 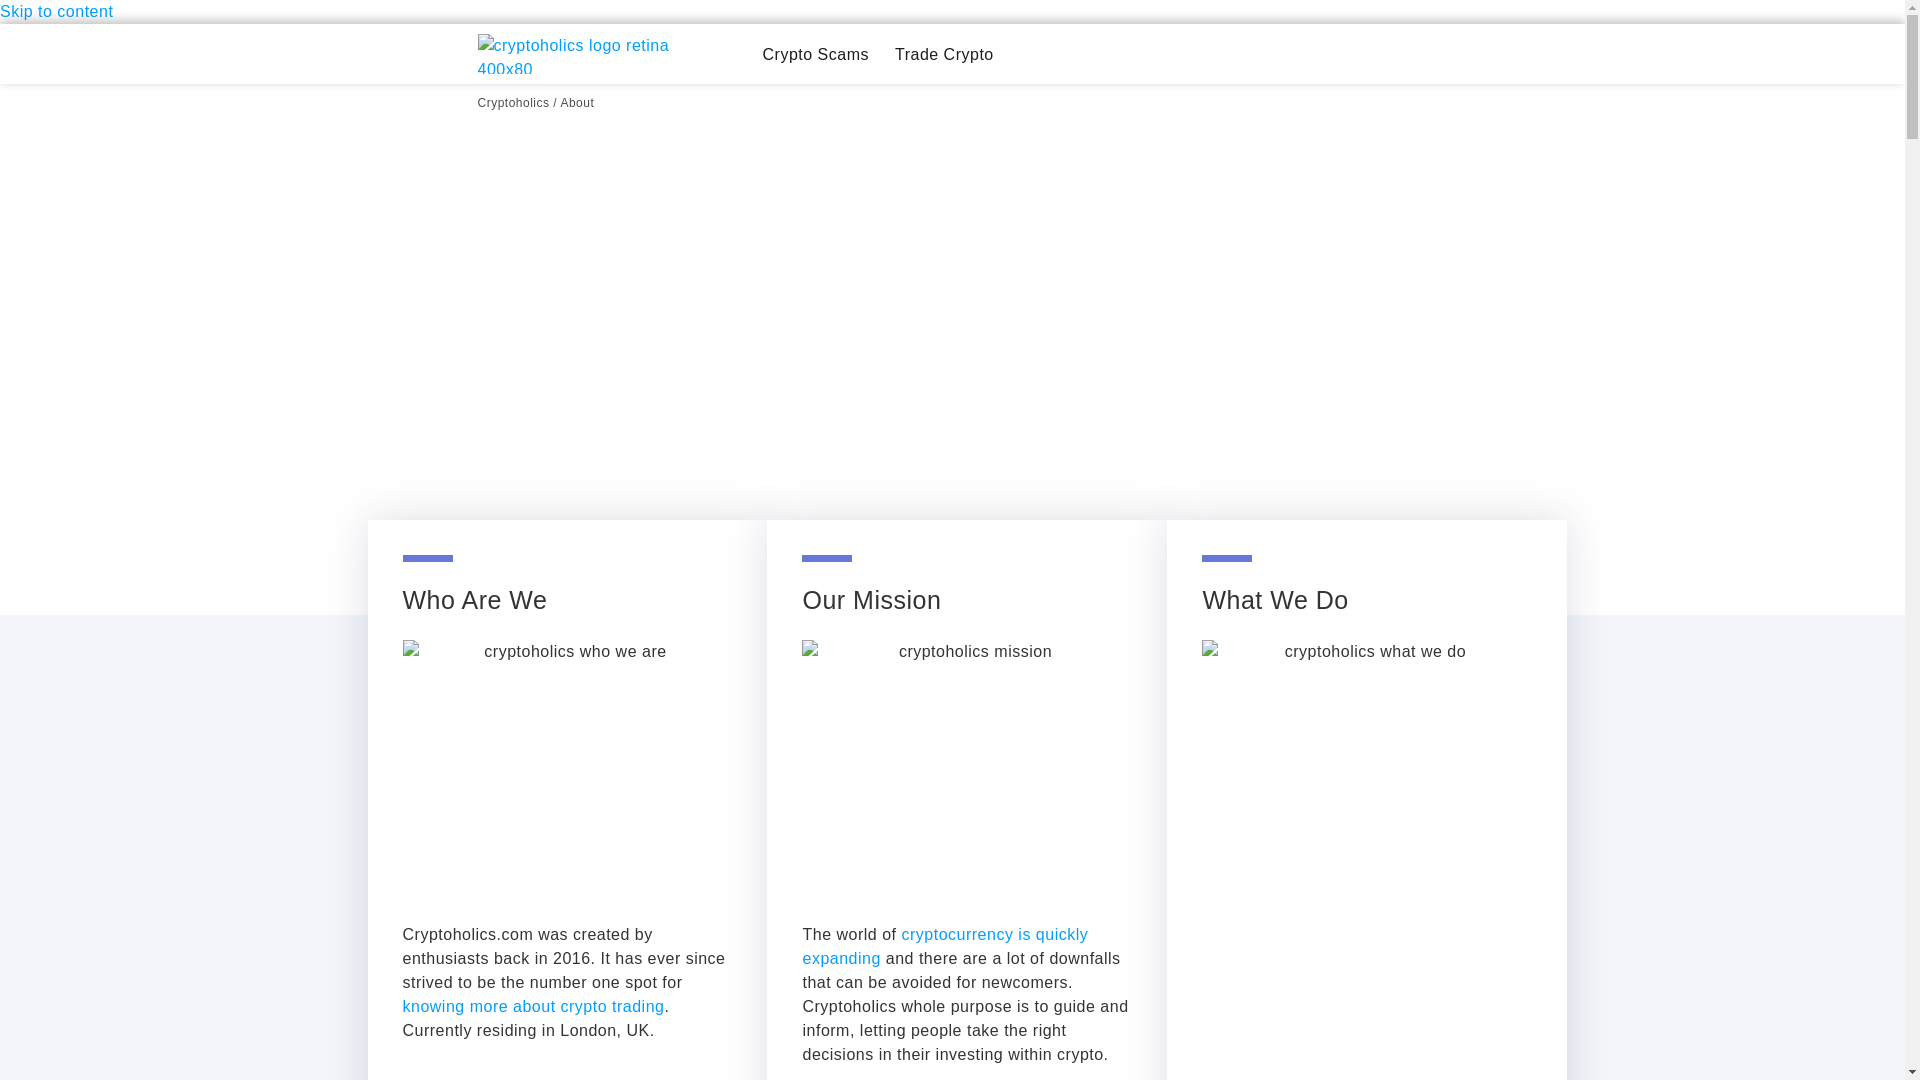 What do you see at coordinates (814, 54) in the screenshot?
I see `Crypto Scams` at bounding box center [814, 54].